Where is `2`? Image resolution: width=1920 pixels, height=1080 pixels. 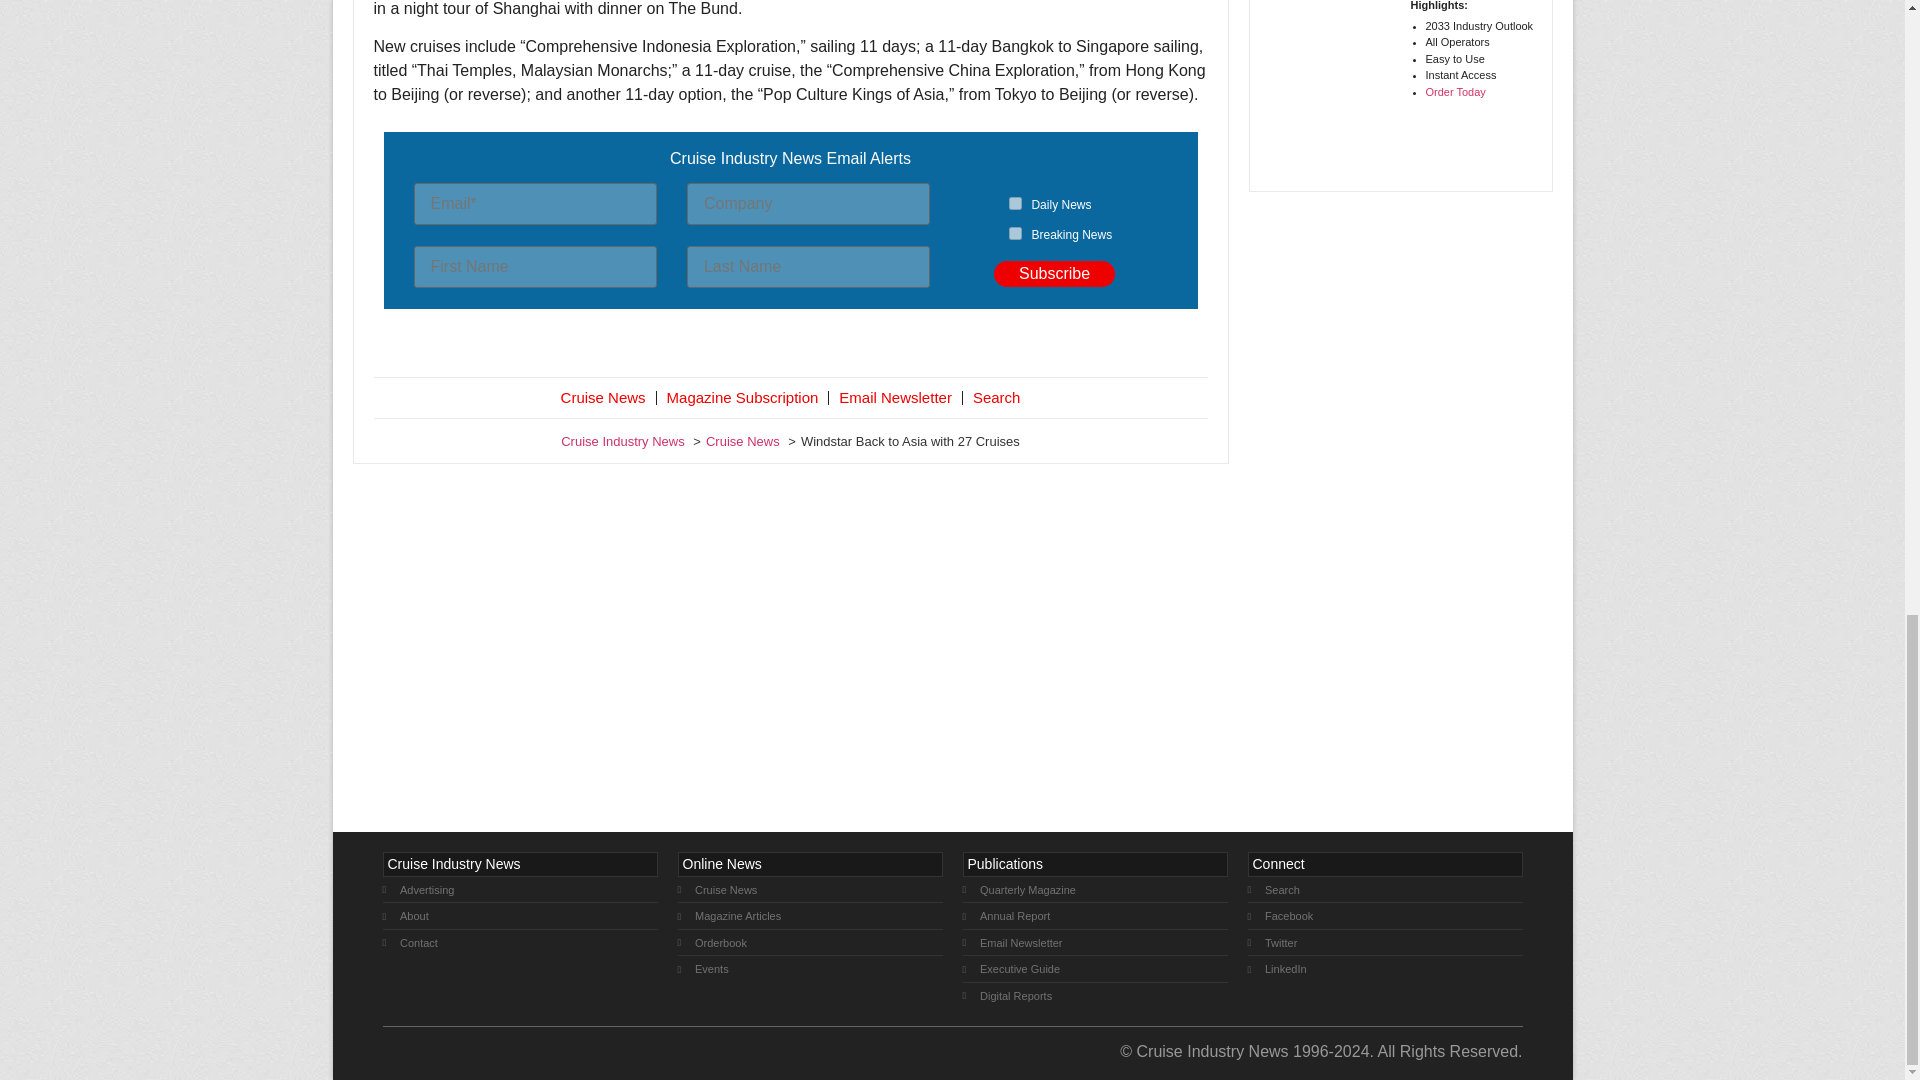 2 is located at coordinates (1015, 232).